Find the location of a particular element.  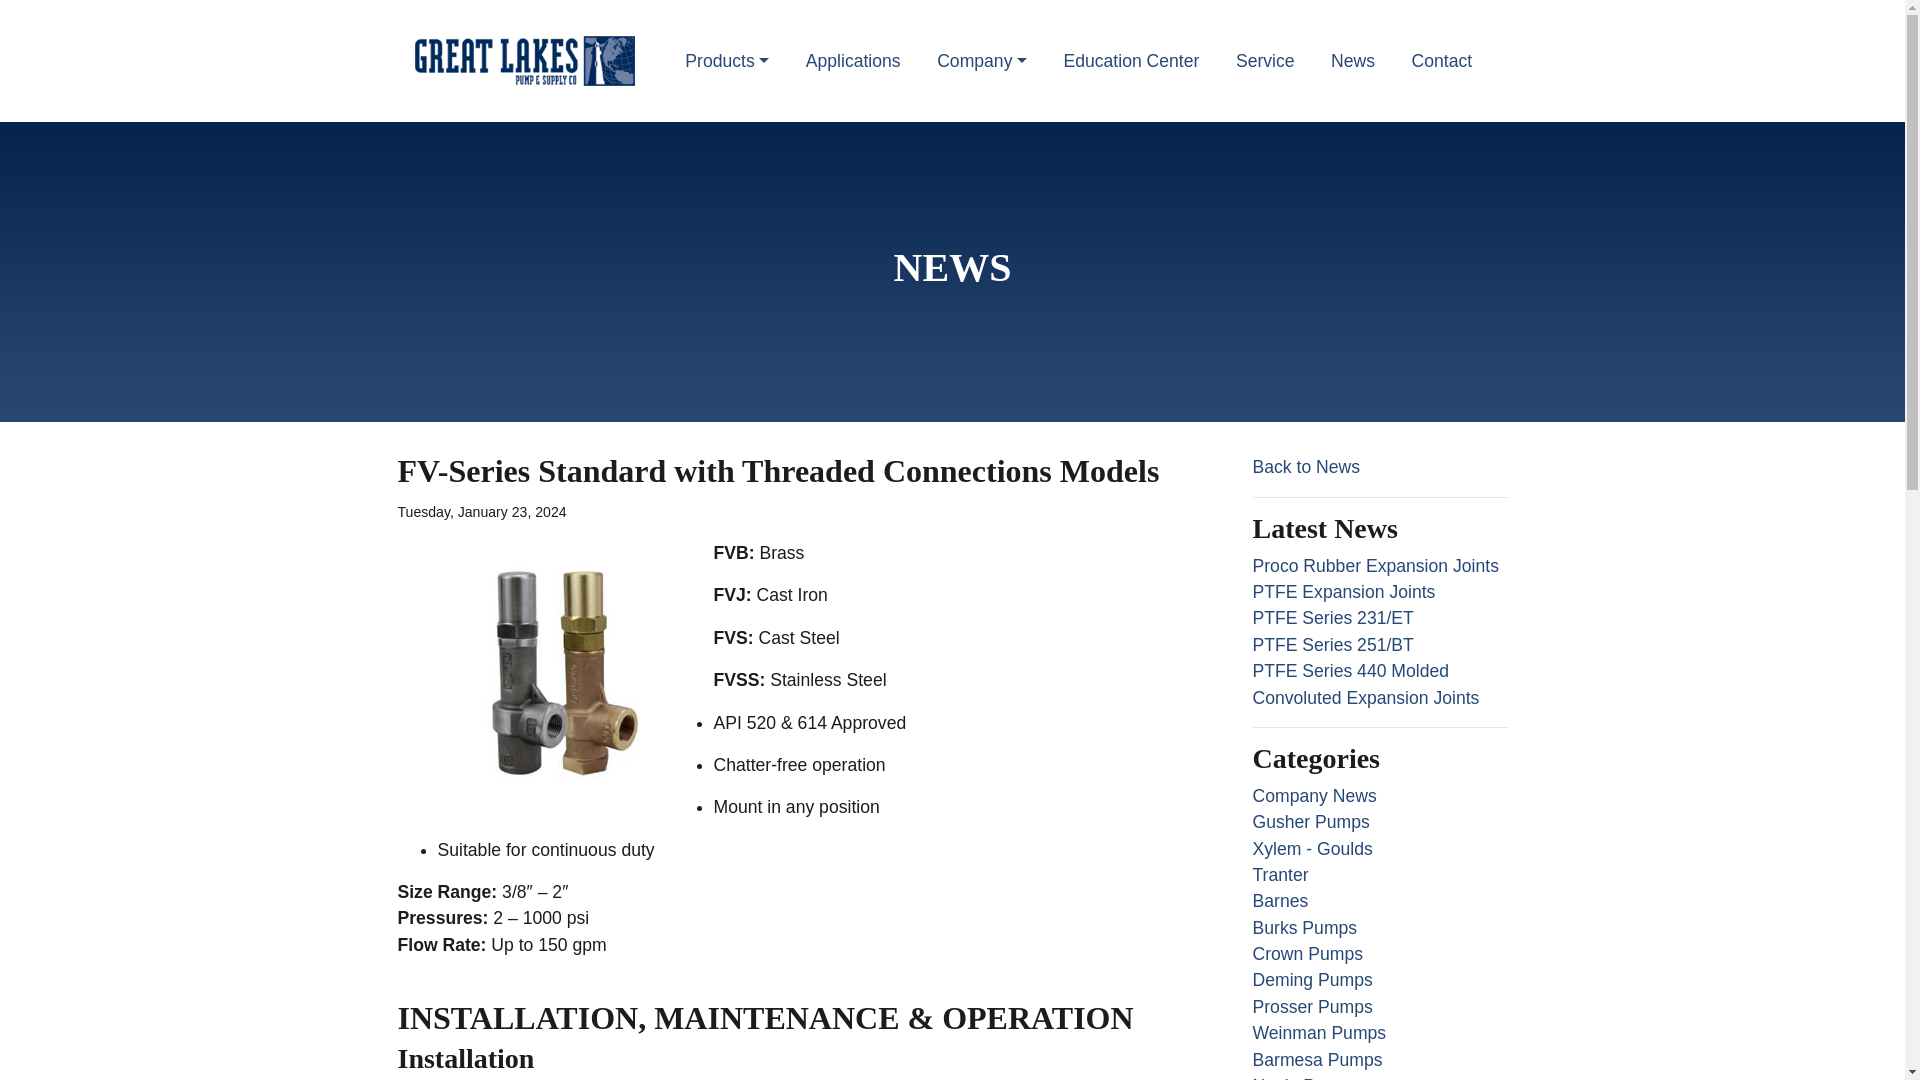

Company is located at coordinates (982, 60).